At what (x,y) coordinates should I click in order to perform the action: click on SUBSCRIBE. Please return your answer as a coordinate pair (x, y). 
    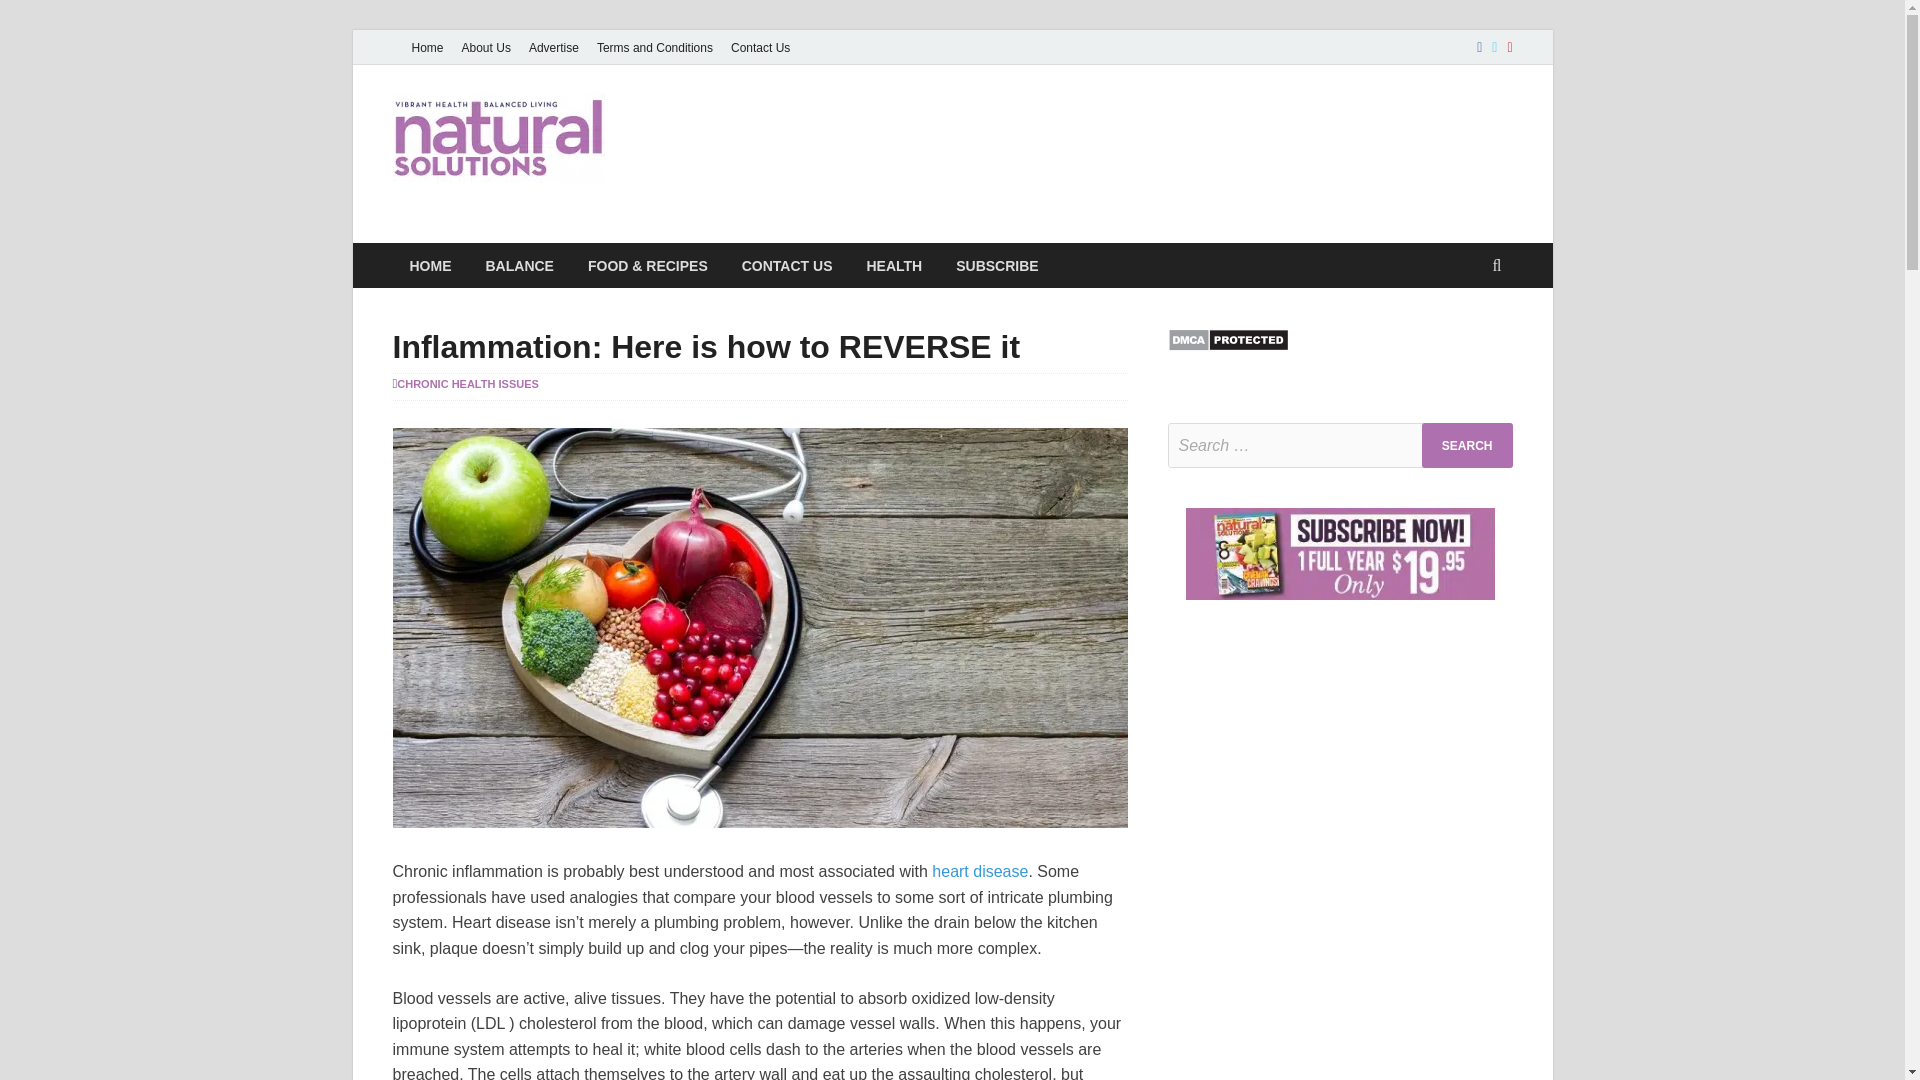
    Looking at the image, I should click on (996, 266).